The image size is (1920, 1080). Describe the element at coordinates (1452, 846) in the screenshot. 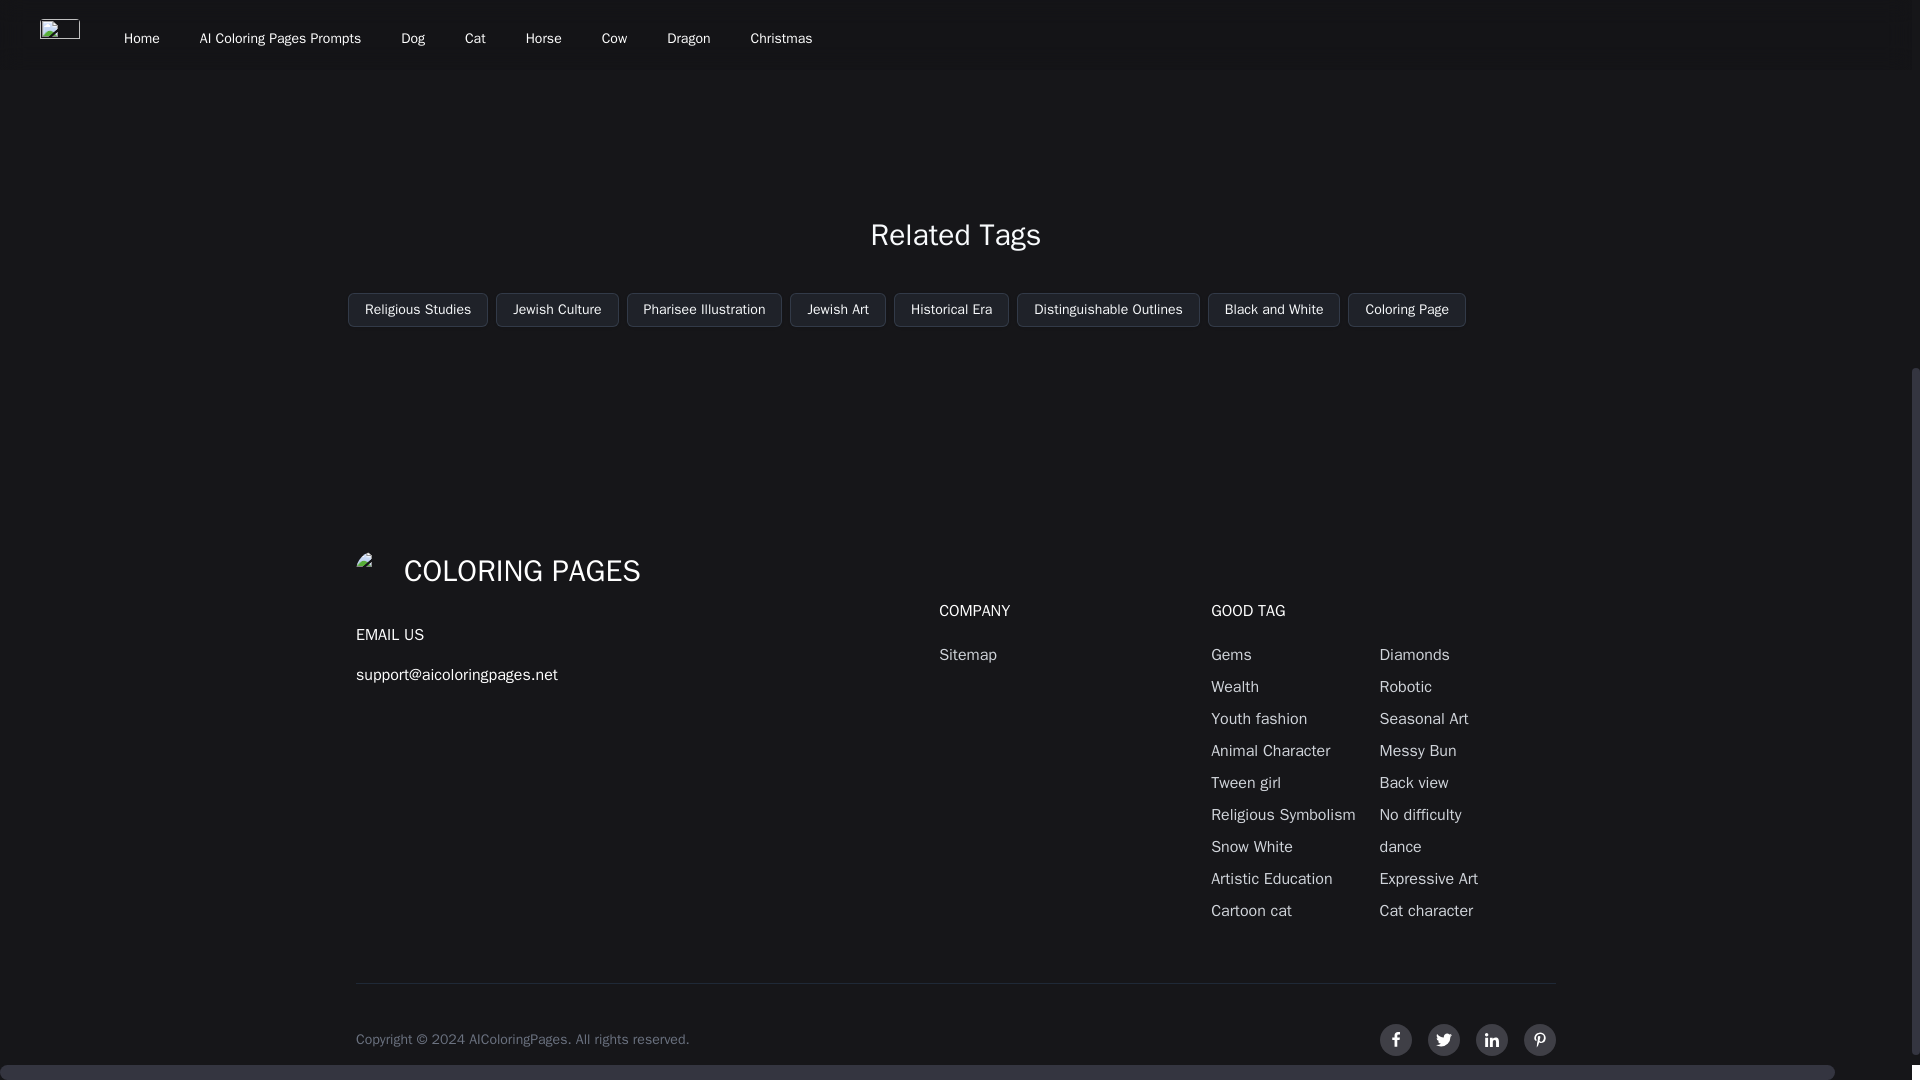

I see `dance` at that location.